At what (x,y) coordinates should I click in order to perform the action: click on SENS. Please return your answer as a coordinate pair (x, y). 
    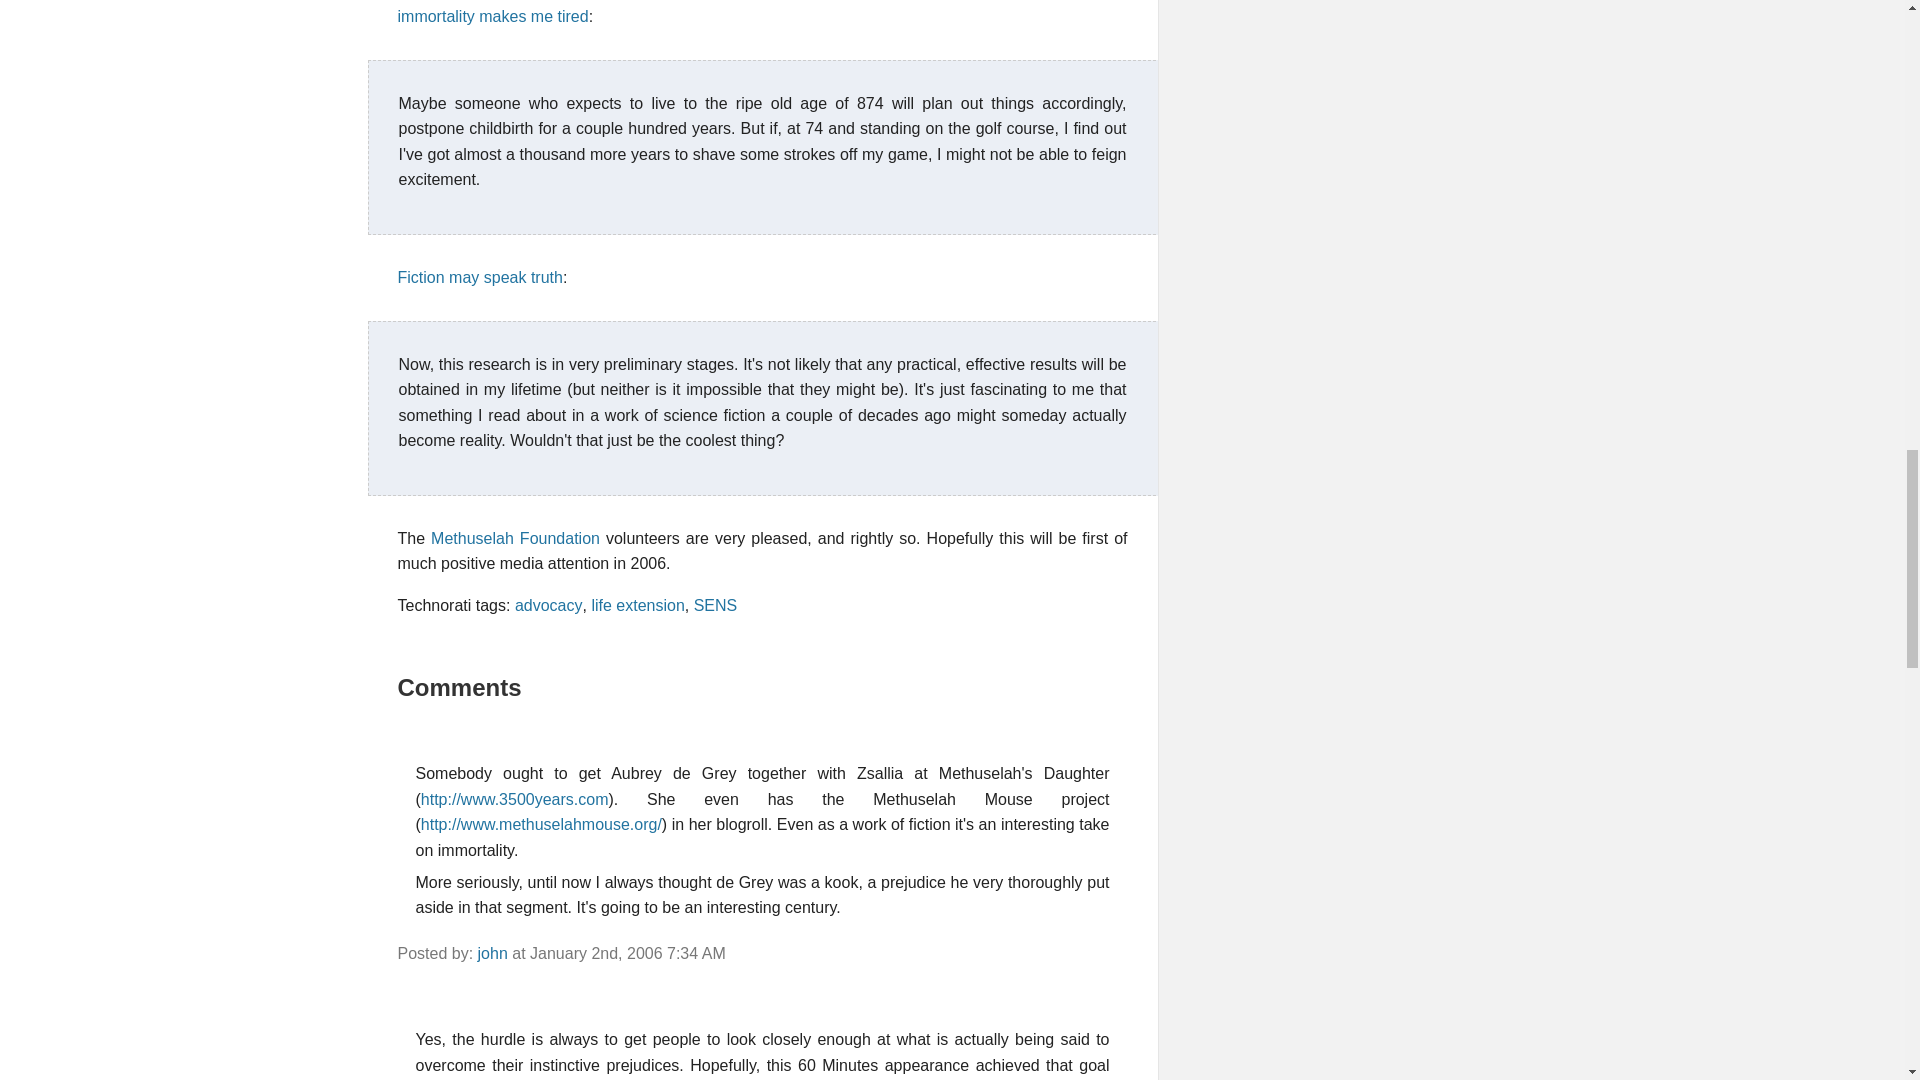
    Looking at the image, I should click on (715, 606).